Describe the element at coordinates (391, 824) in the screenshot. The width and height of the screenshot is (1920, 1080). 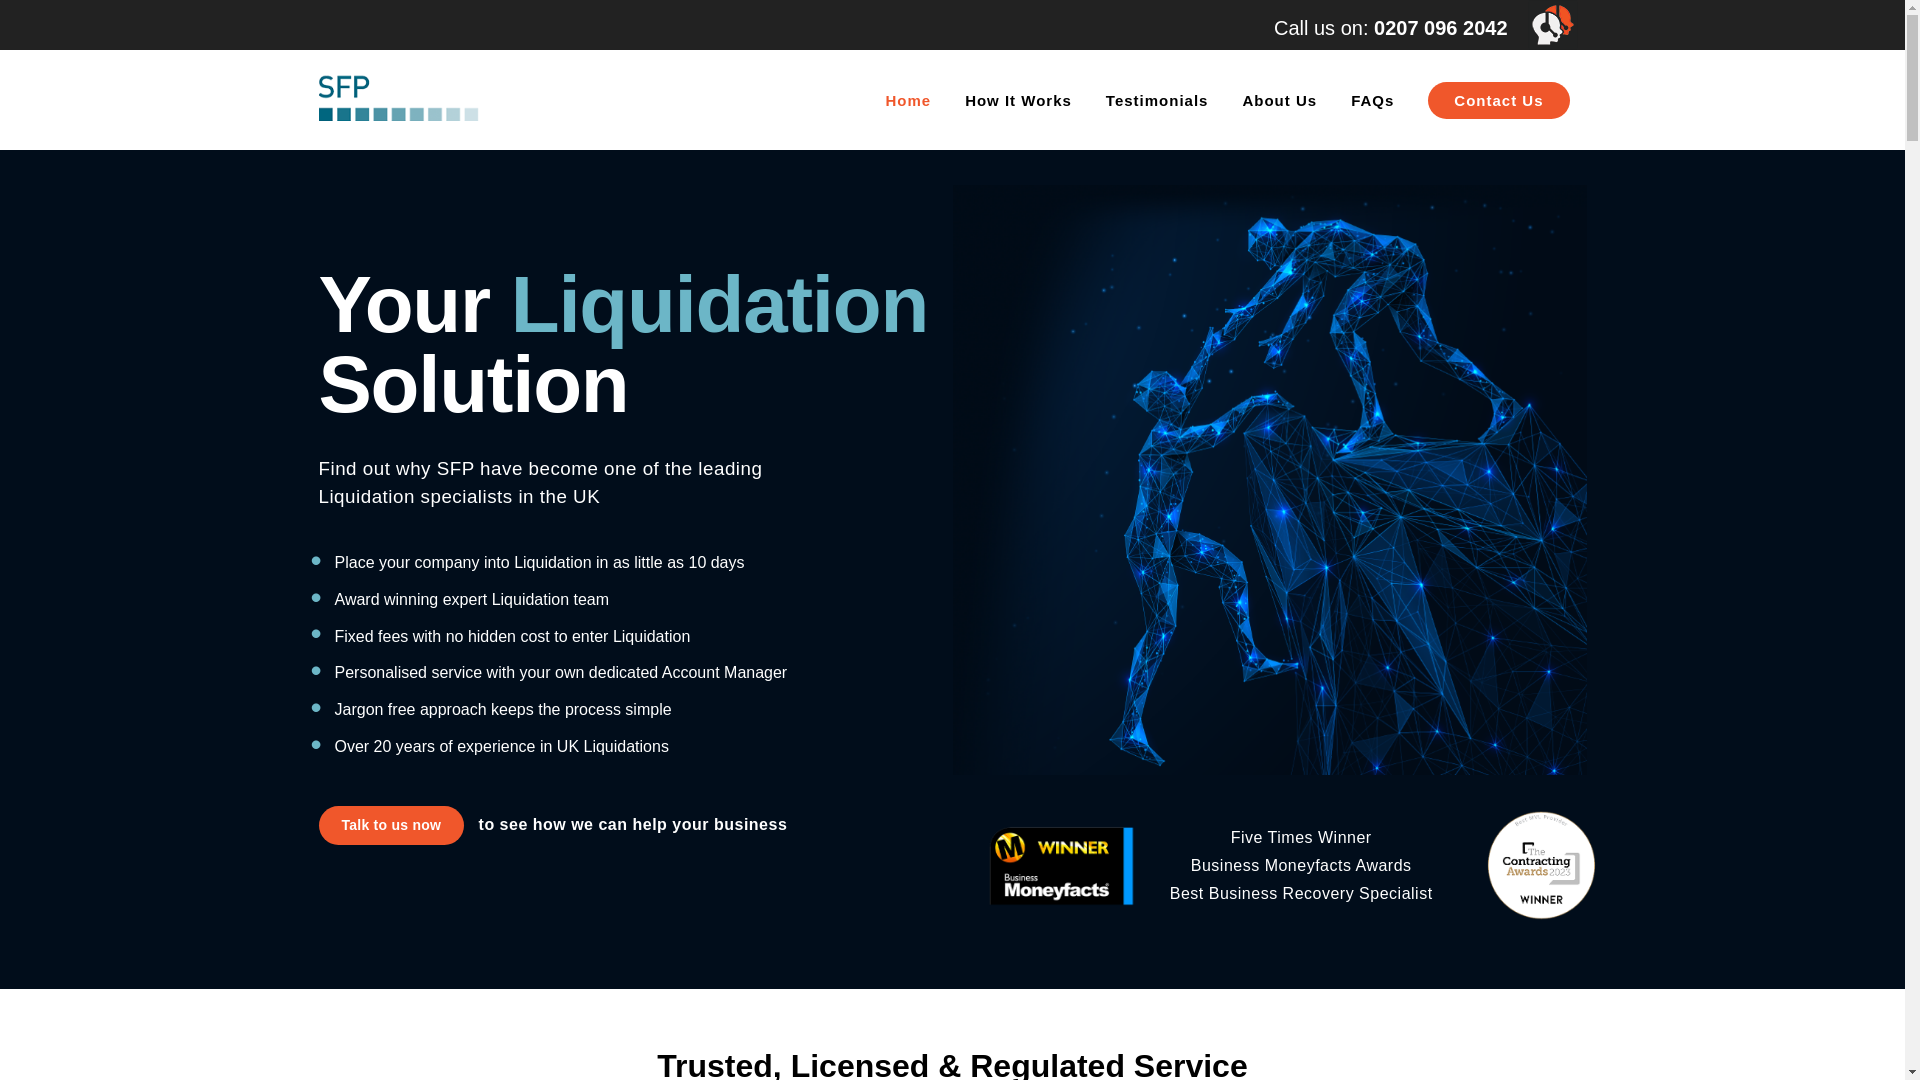
I see `Talk to us now` at that location.